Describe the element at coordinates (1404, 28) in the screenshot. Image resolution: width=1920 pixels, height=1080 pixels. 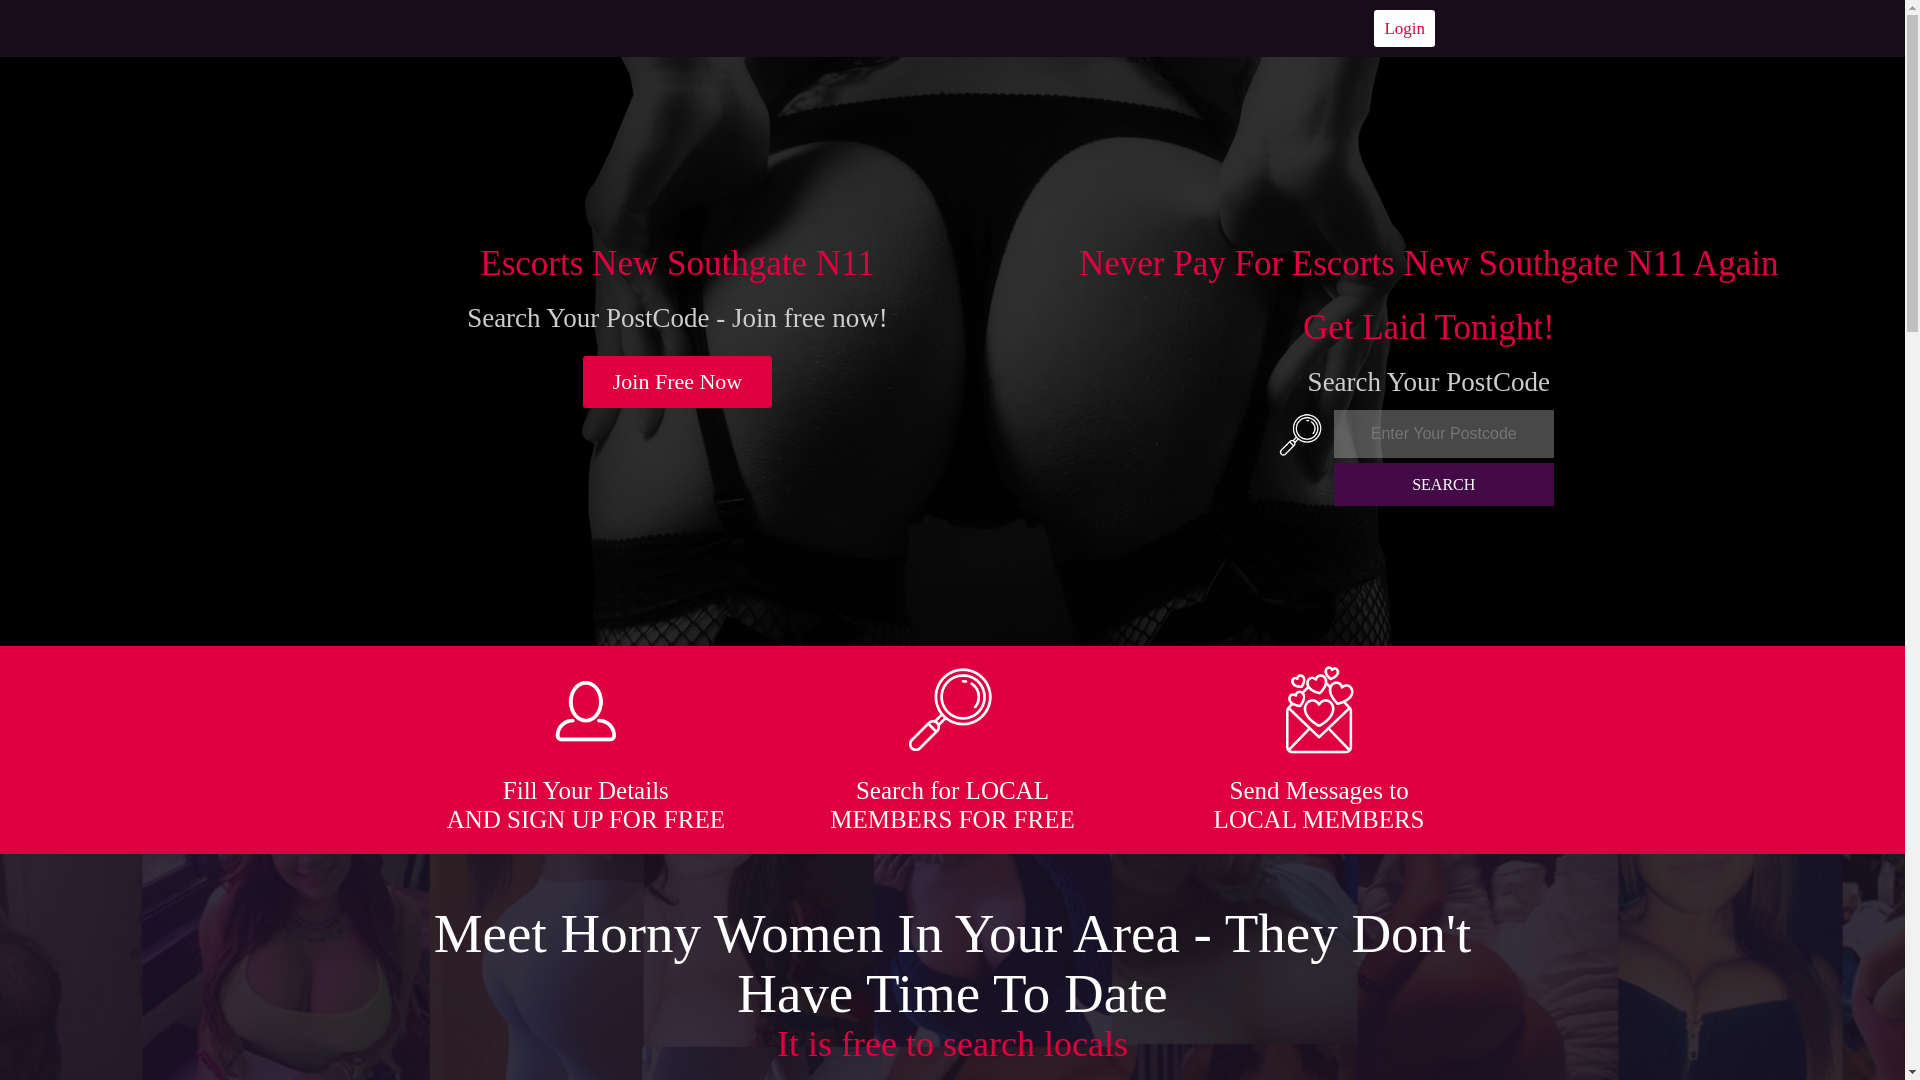
I see `Login to escort-london.uk` at that location.